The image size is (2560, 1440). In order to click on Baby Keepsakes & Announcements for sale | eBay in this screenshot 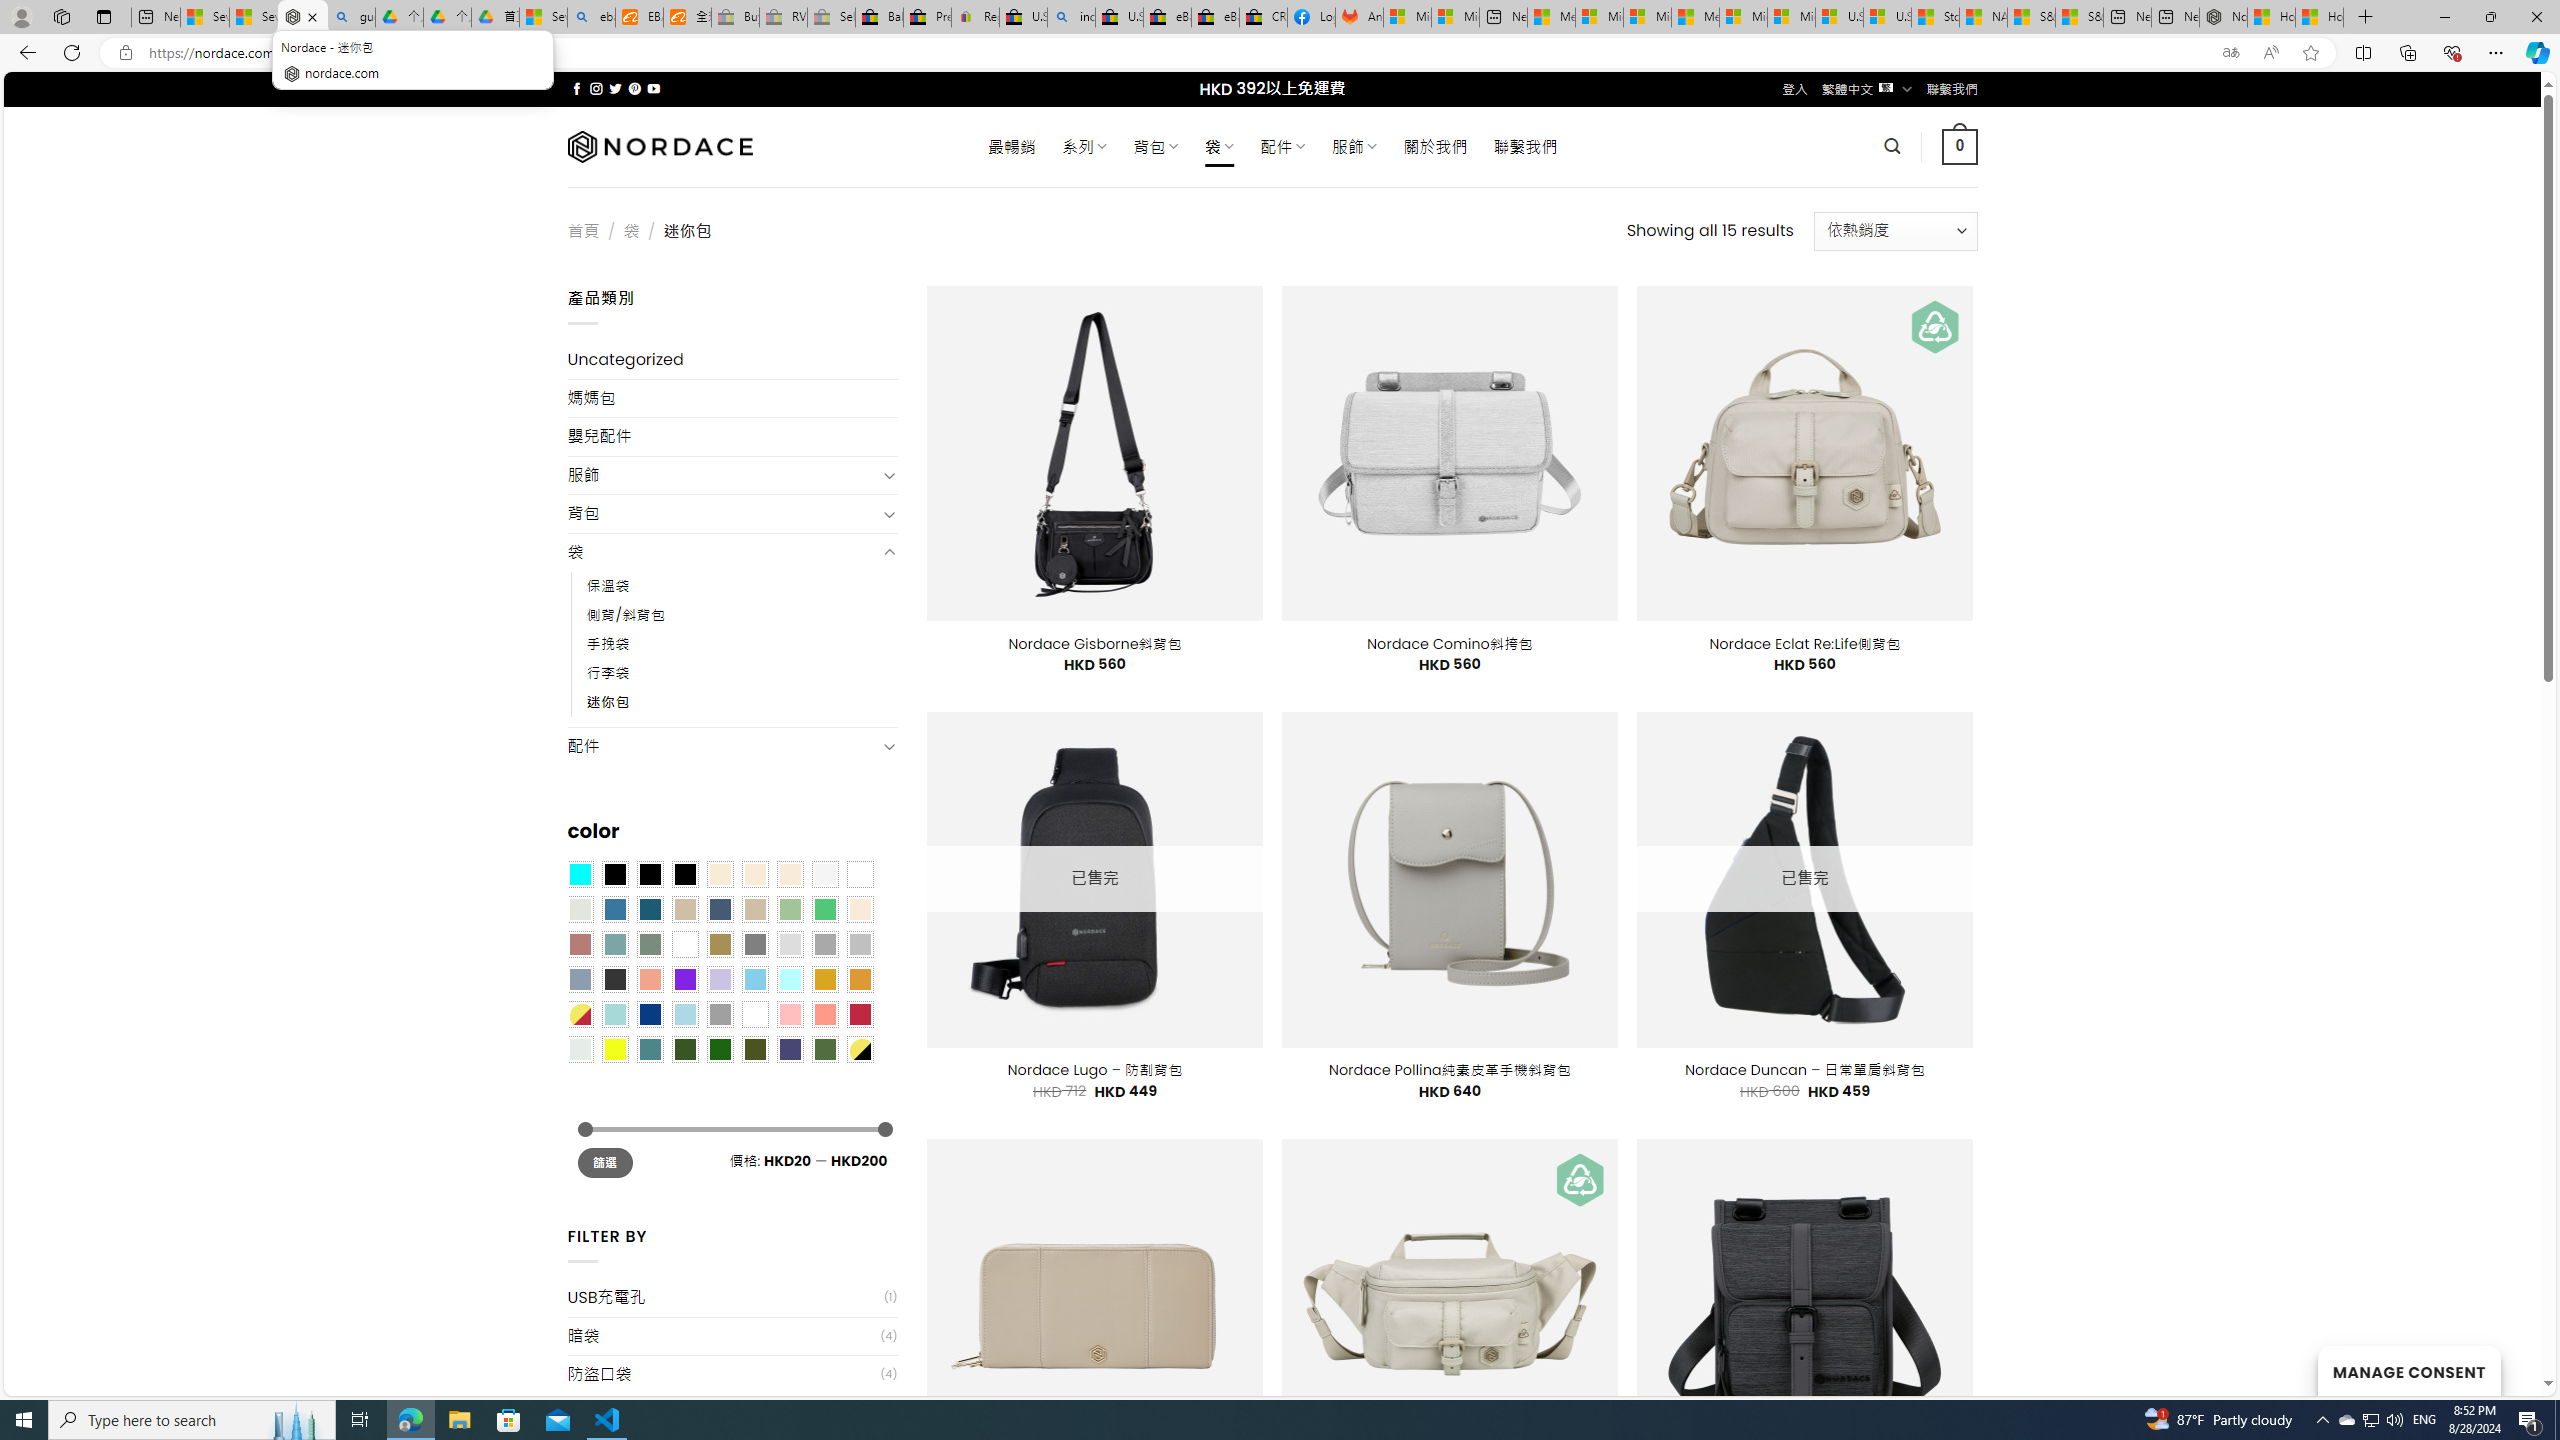, I will do `click(879, 17)`.